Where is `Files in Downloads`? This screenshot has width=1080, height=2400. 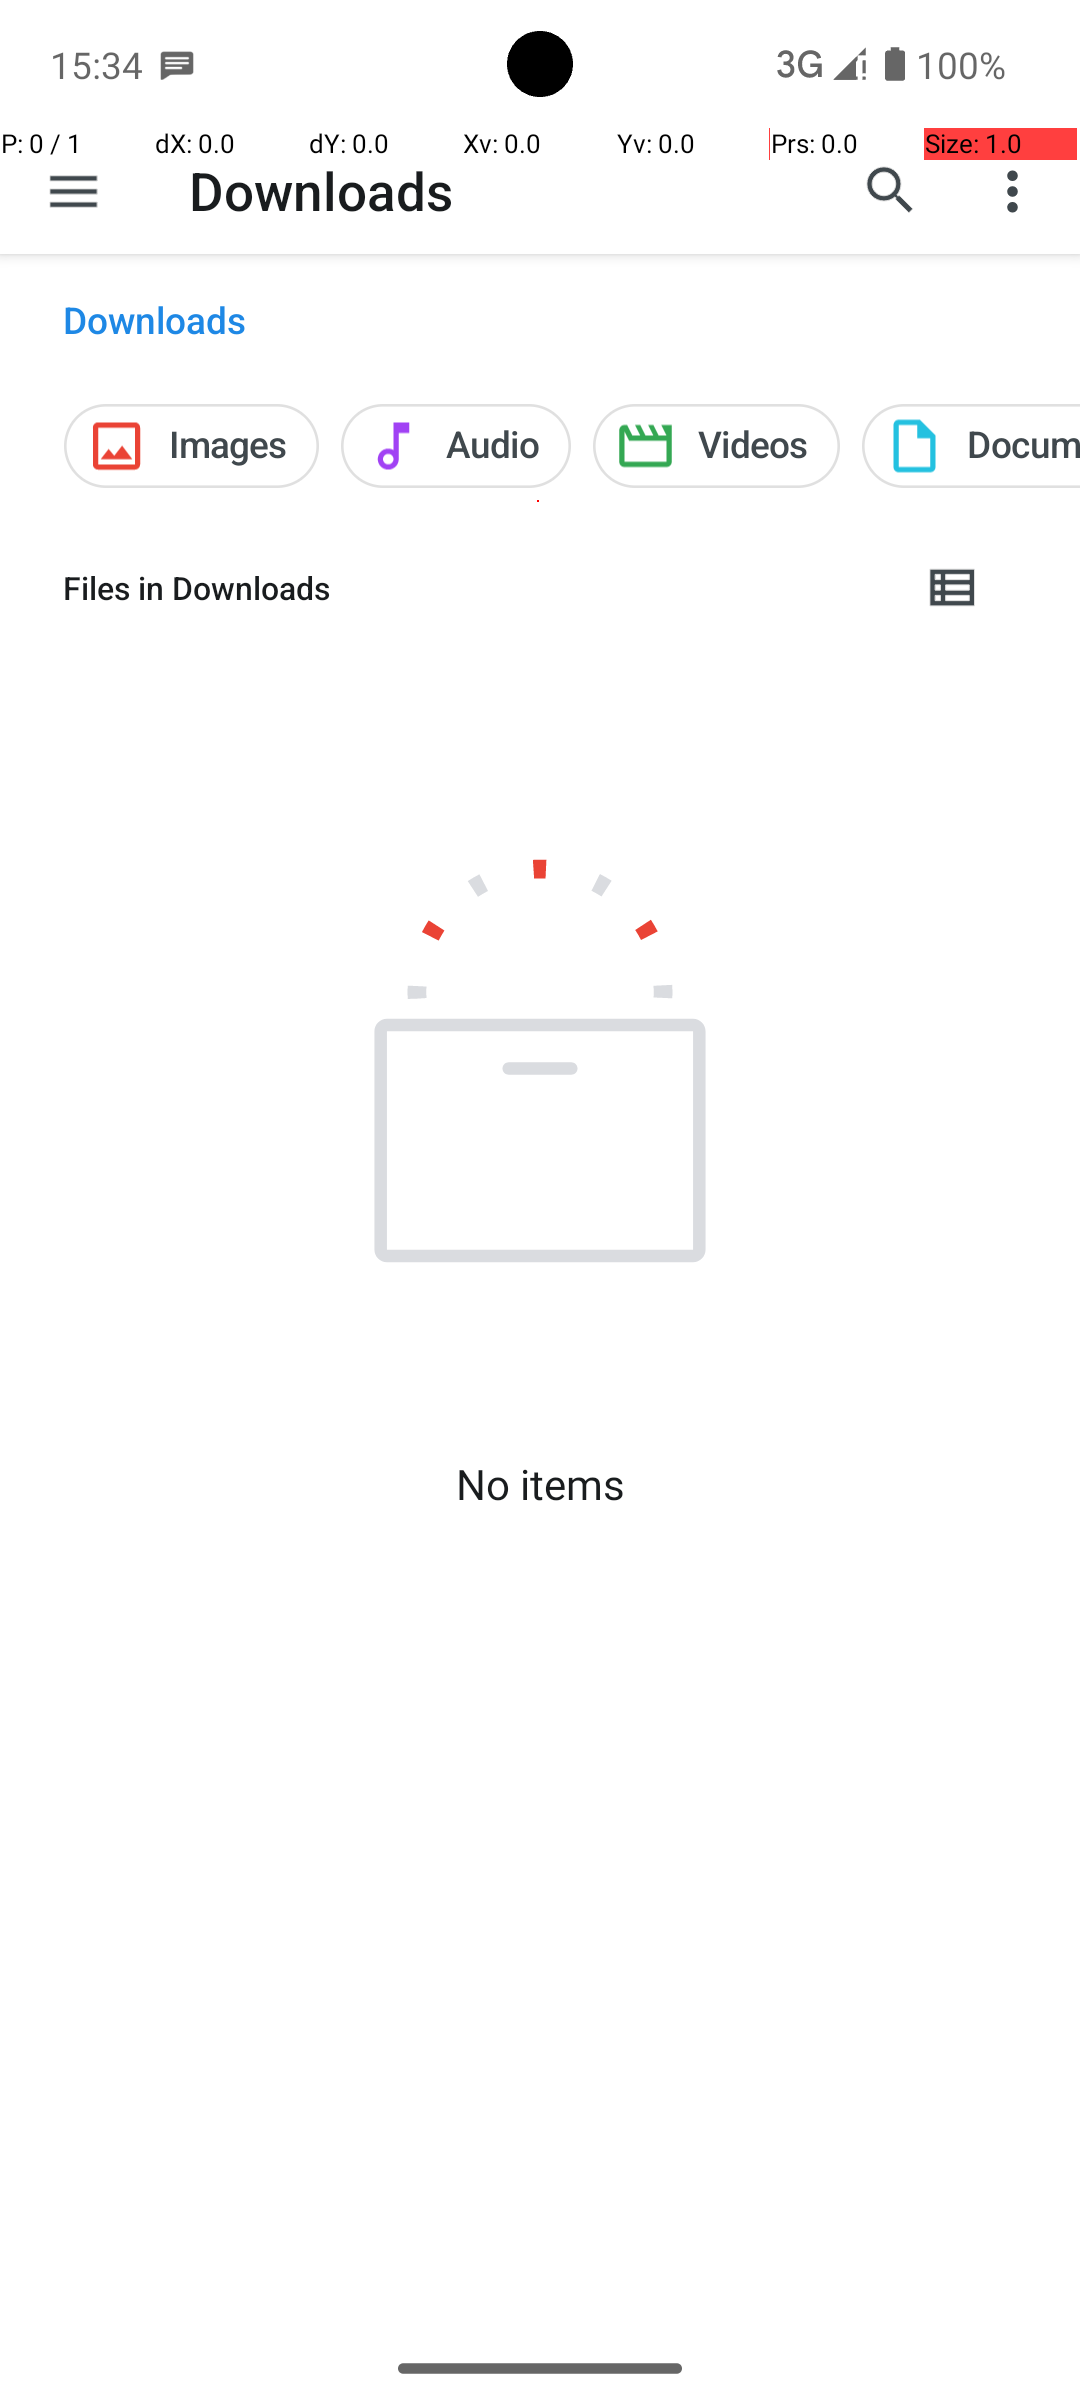 Files in Downloads is located at coordinates (476, 588).